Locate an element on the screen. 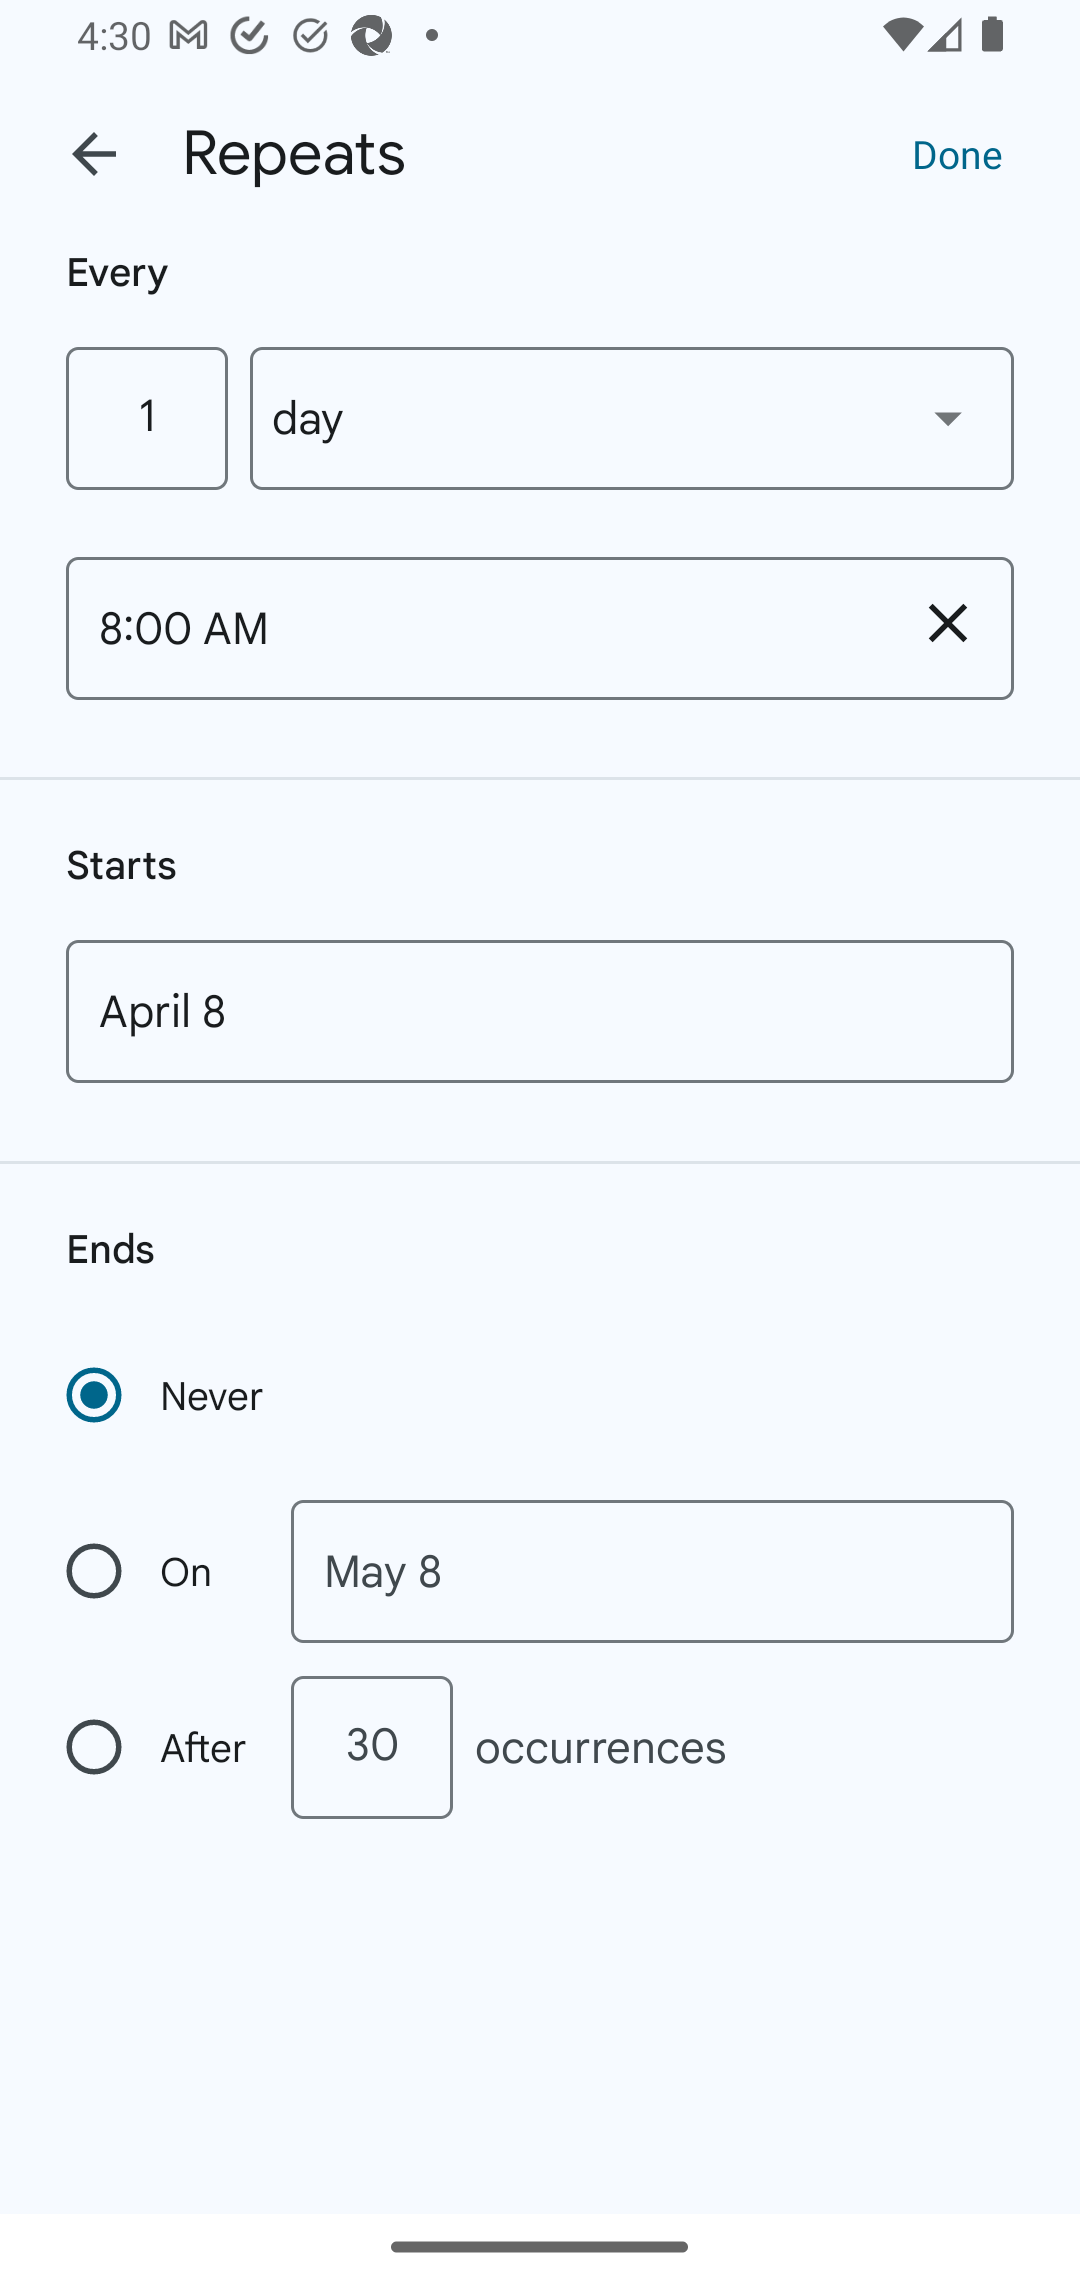  1 is located at coordinates (146, 418).